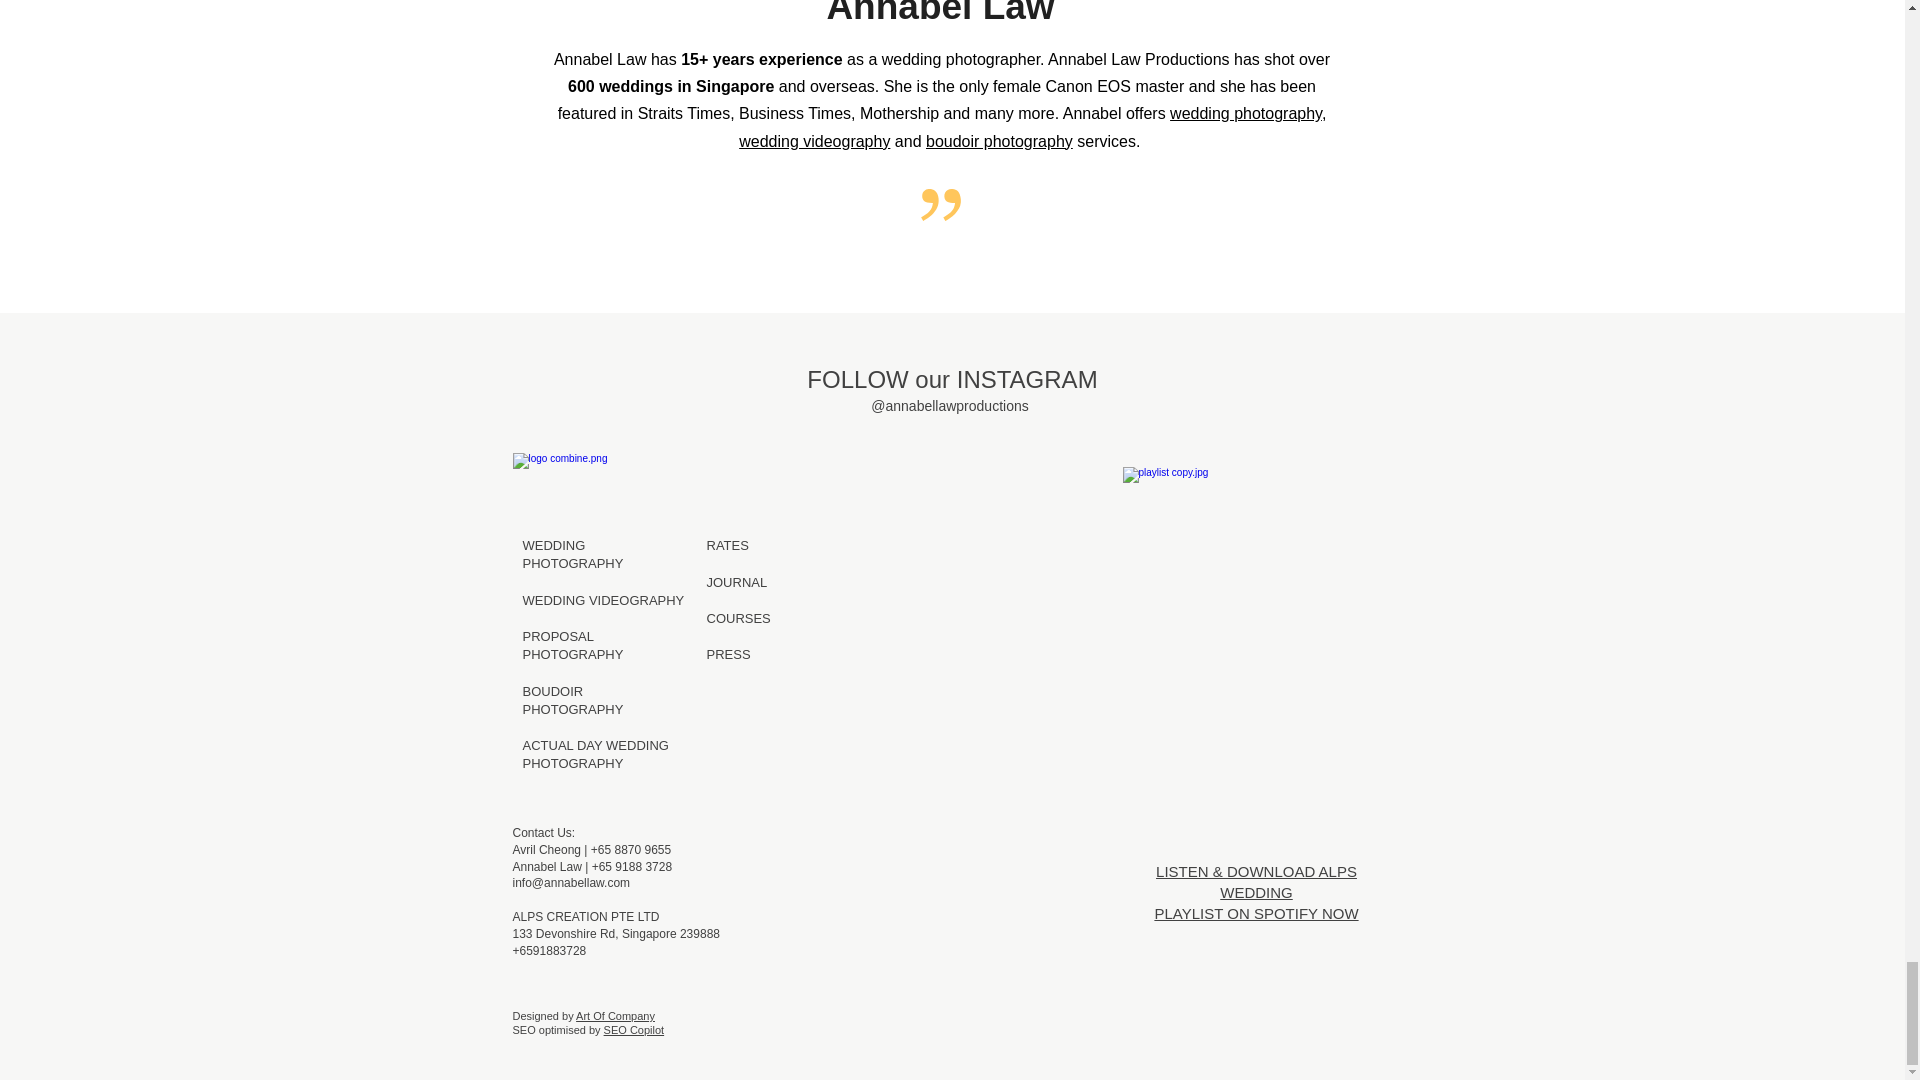 This screenshot has height=1080, width=1920. What do you see at coordinates (999, 141) in the screenshot?
I see `PRESS ` at bounding box center [999, 141].